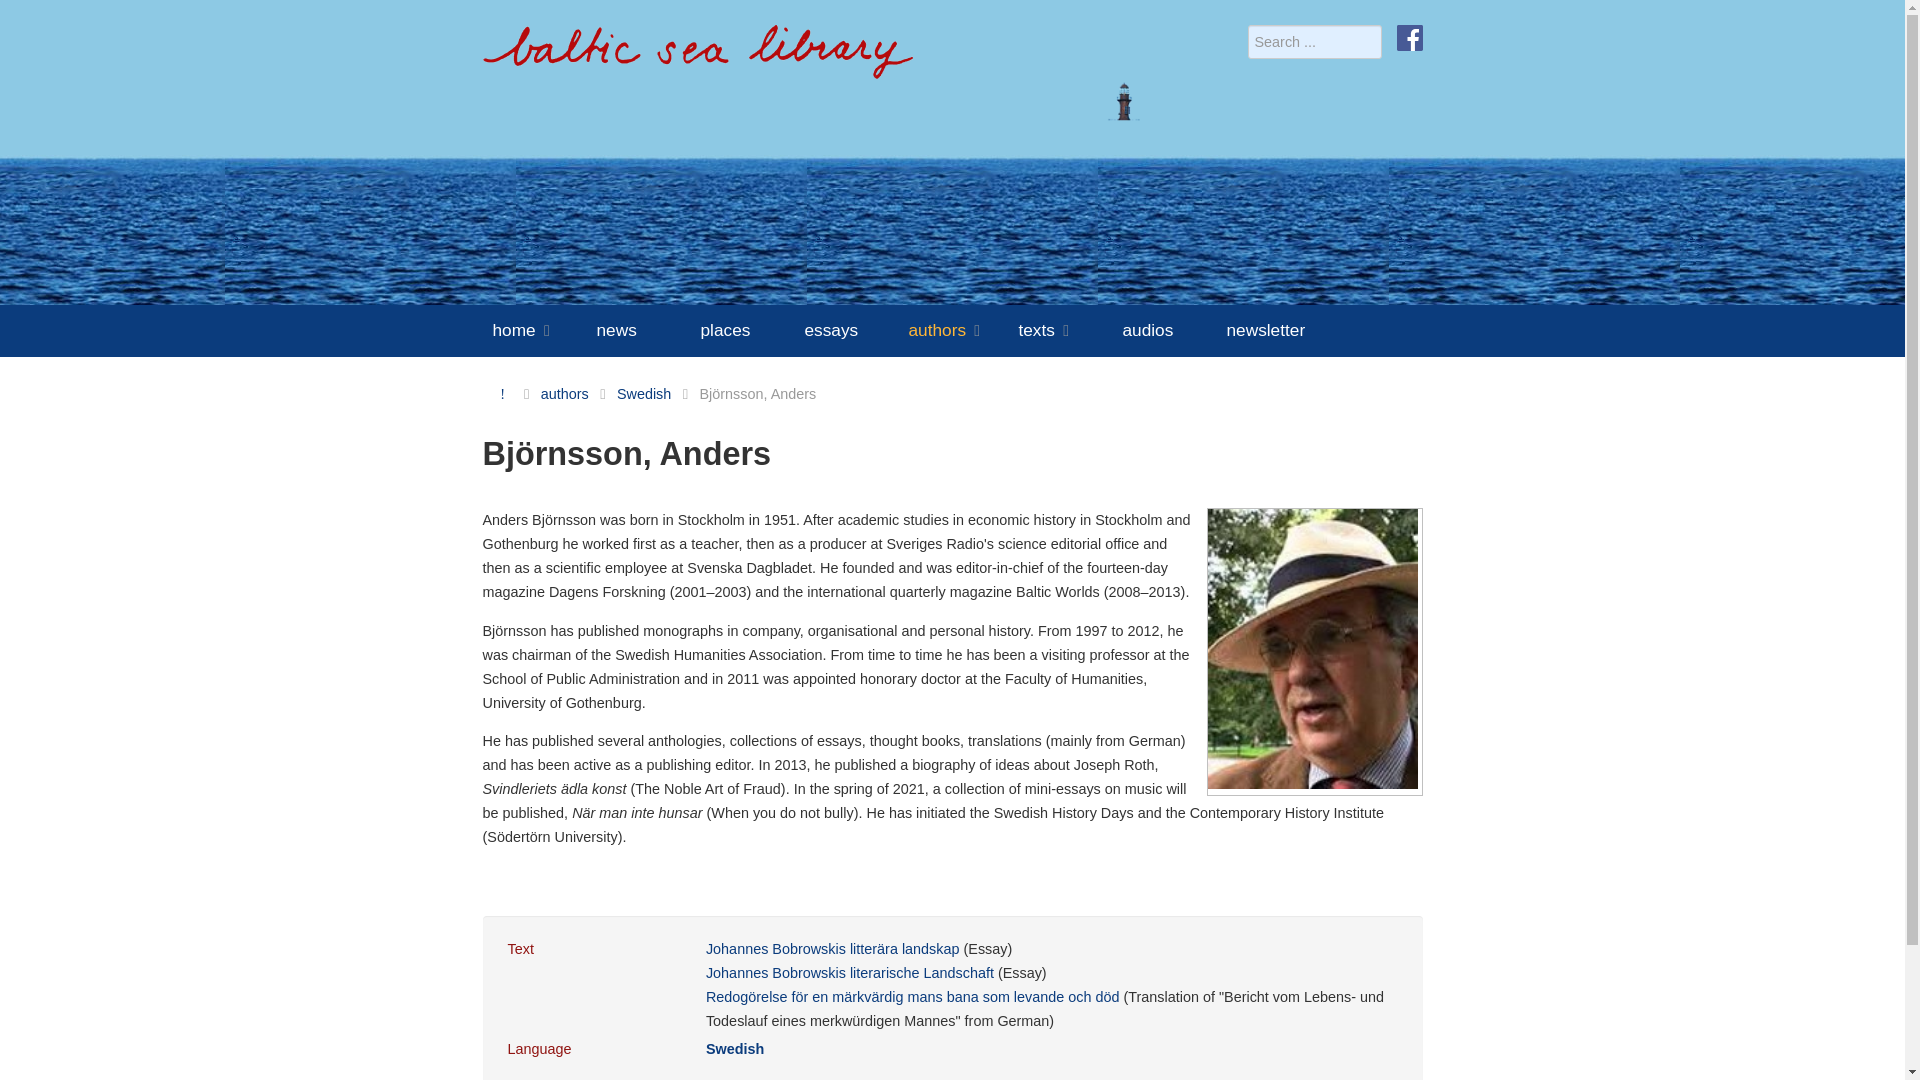  What do you see at coordinates (1064, 330) in the screenshot?
I see `texts` at bounding box center [1064, 330].